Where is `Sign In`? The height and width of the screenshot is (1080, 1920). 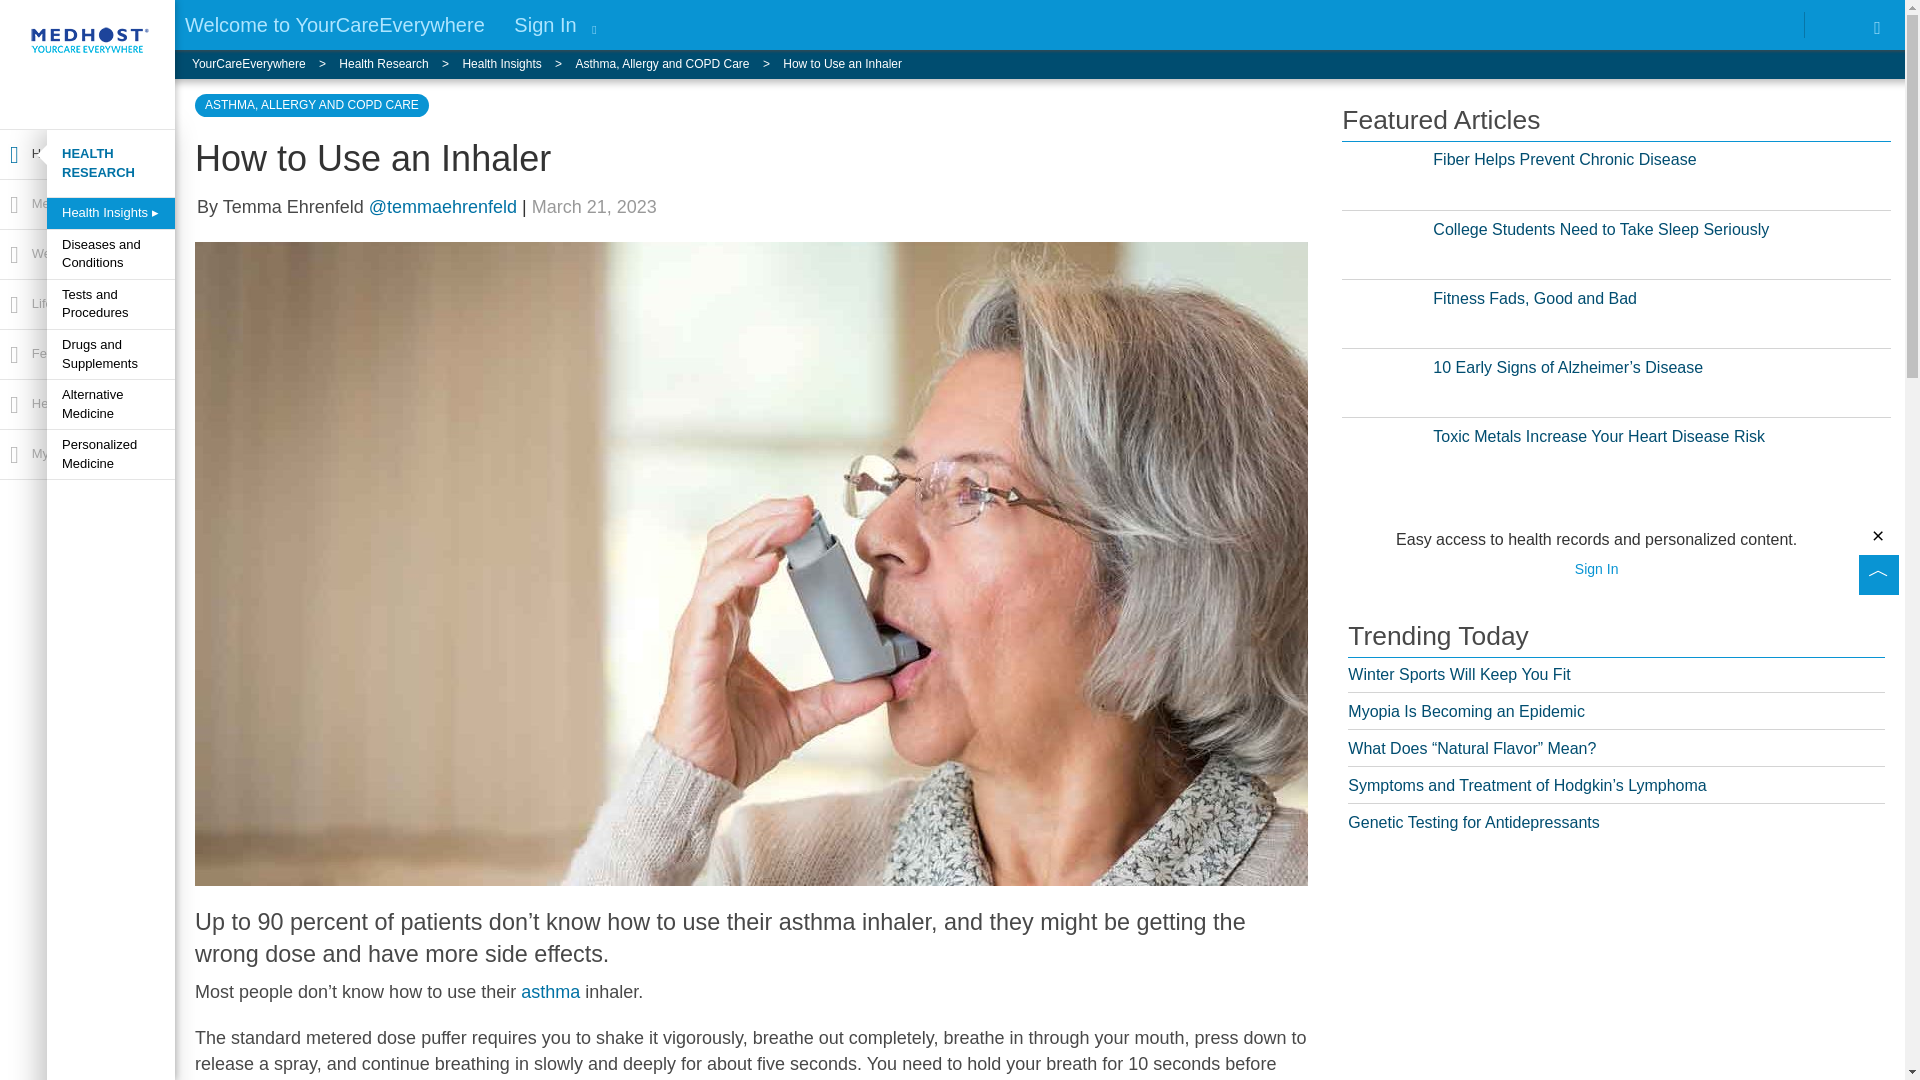 Sign In is located at coordinates (545, 24).